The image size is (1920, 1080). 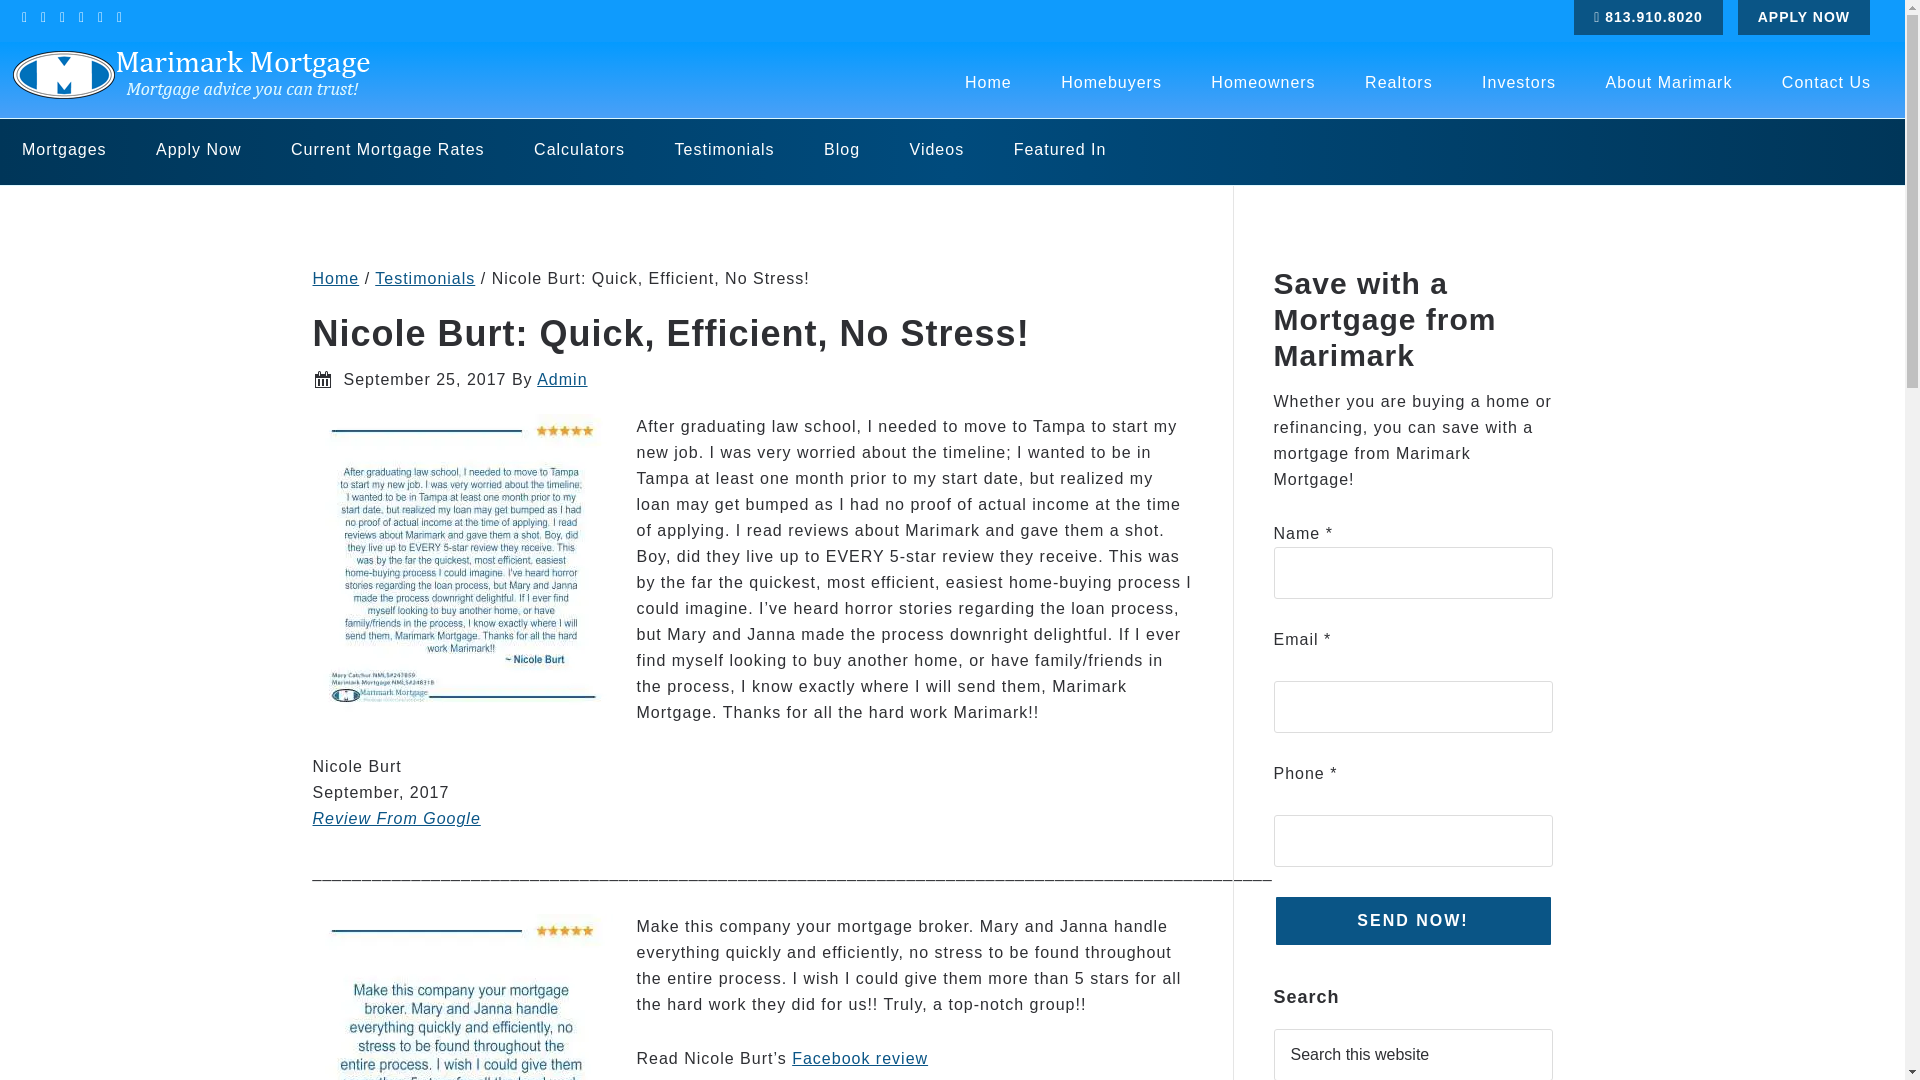 What do you see at coordinates (387, 149) in the screenshot?
I see `Current Mortgage Rates` at bounding box center [387, 149].